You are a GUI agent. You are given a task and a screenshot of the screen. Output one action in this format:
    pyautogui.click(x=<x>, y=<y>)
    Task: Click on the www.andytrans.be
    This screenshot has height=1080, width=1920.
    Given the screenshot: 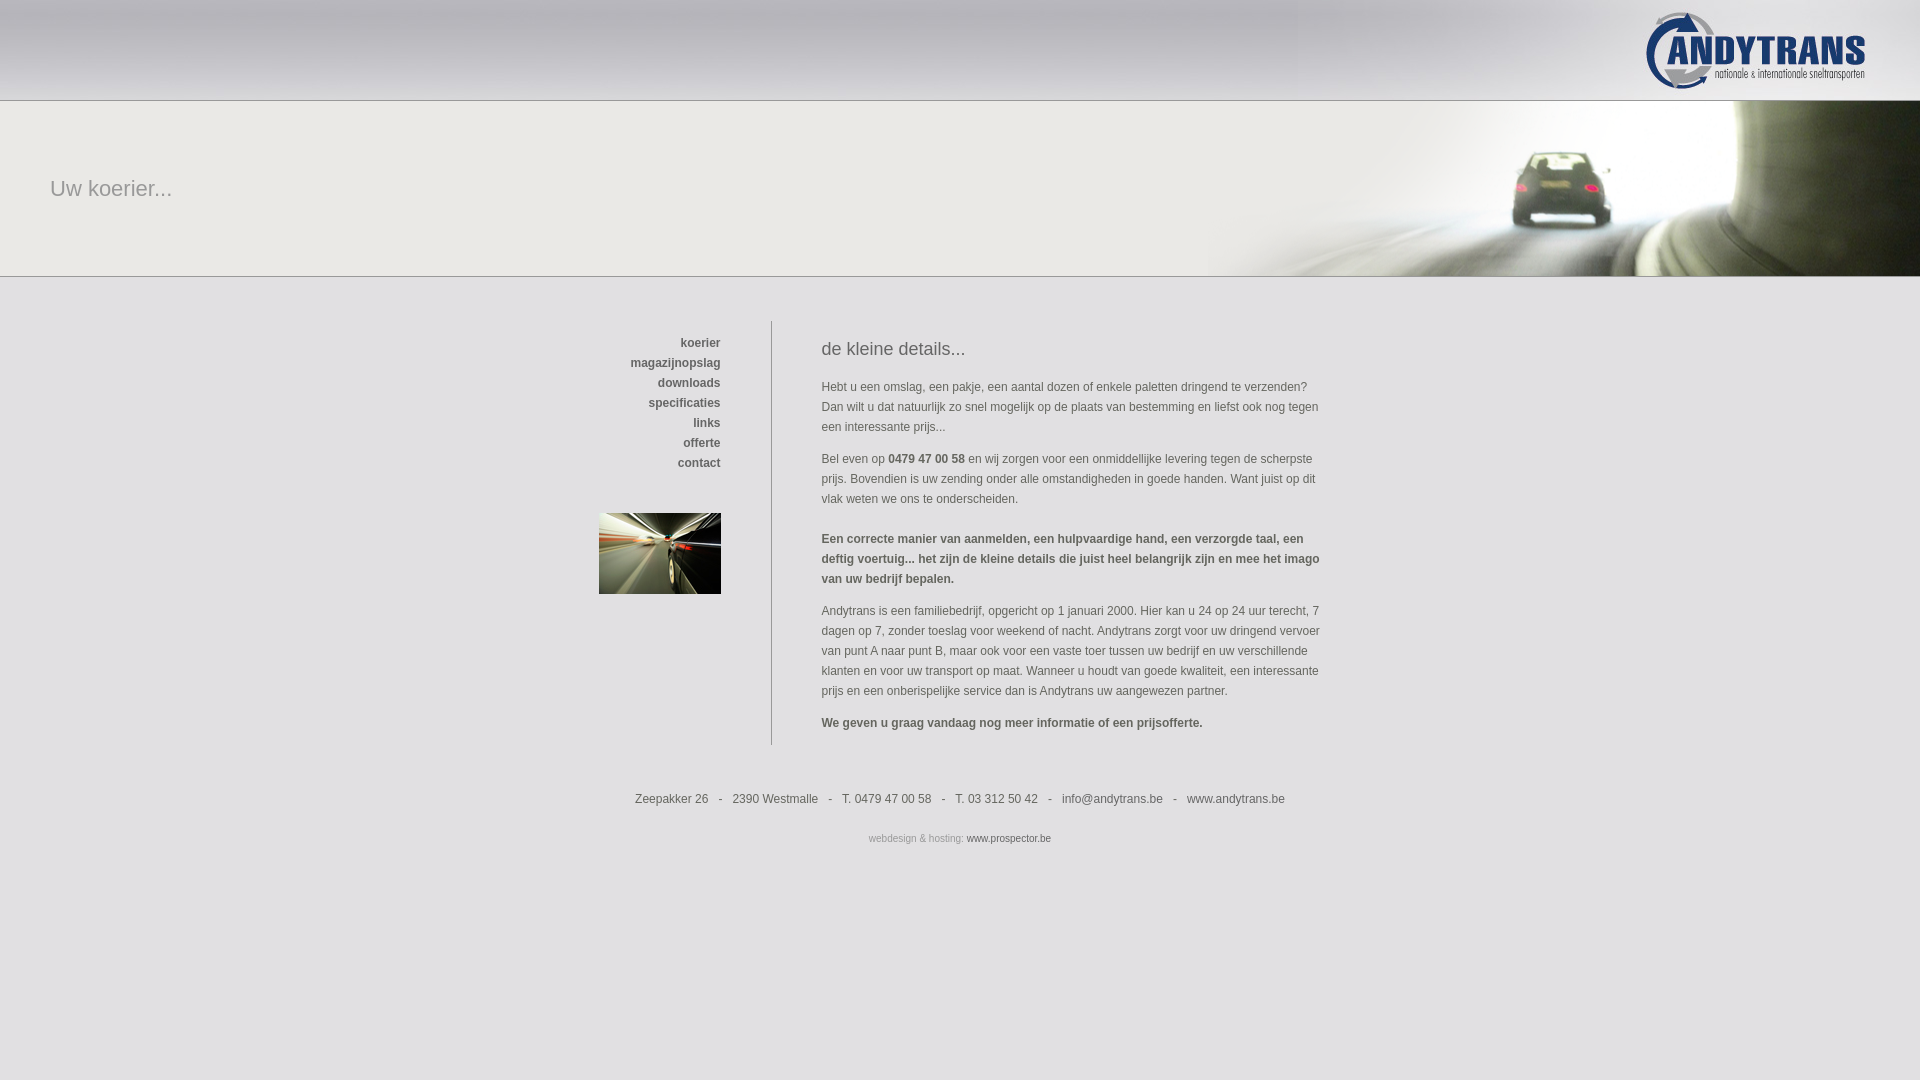 What is the action you would take?
    pyautogui.click(x=1236, y=799)
    